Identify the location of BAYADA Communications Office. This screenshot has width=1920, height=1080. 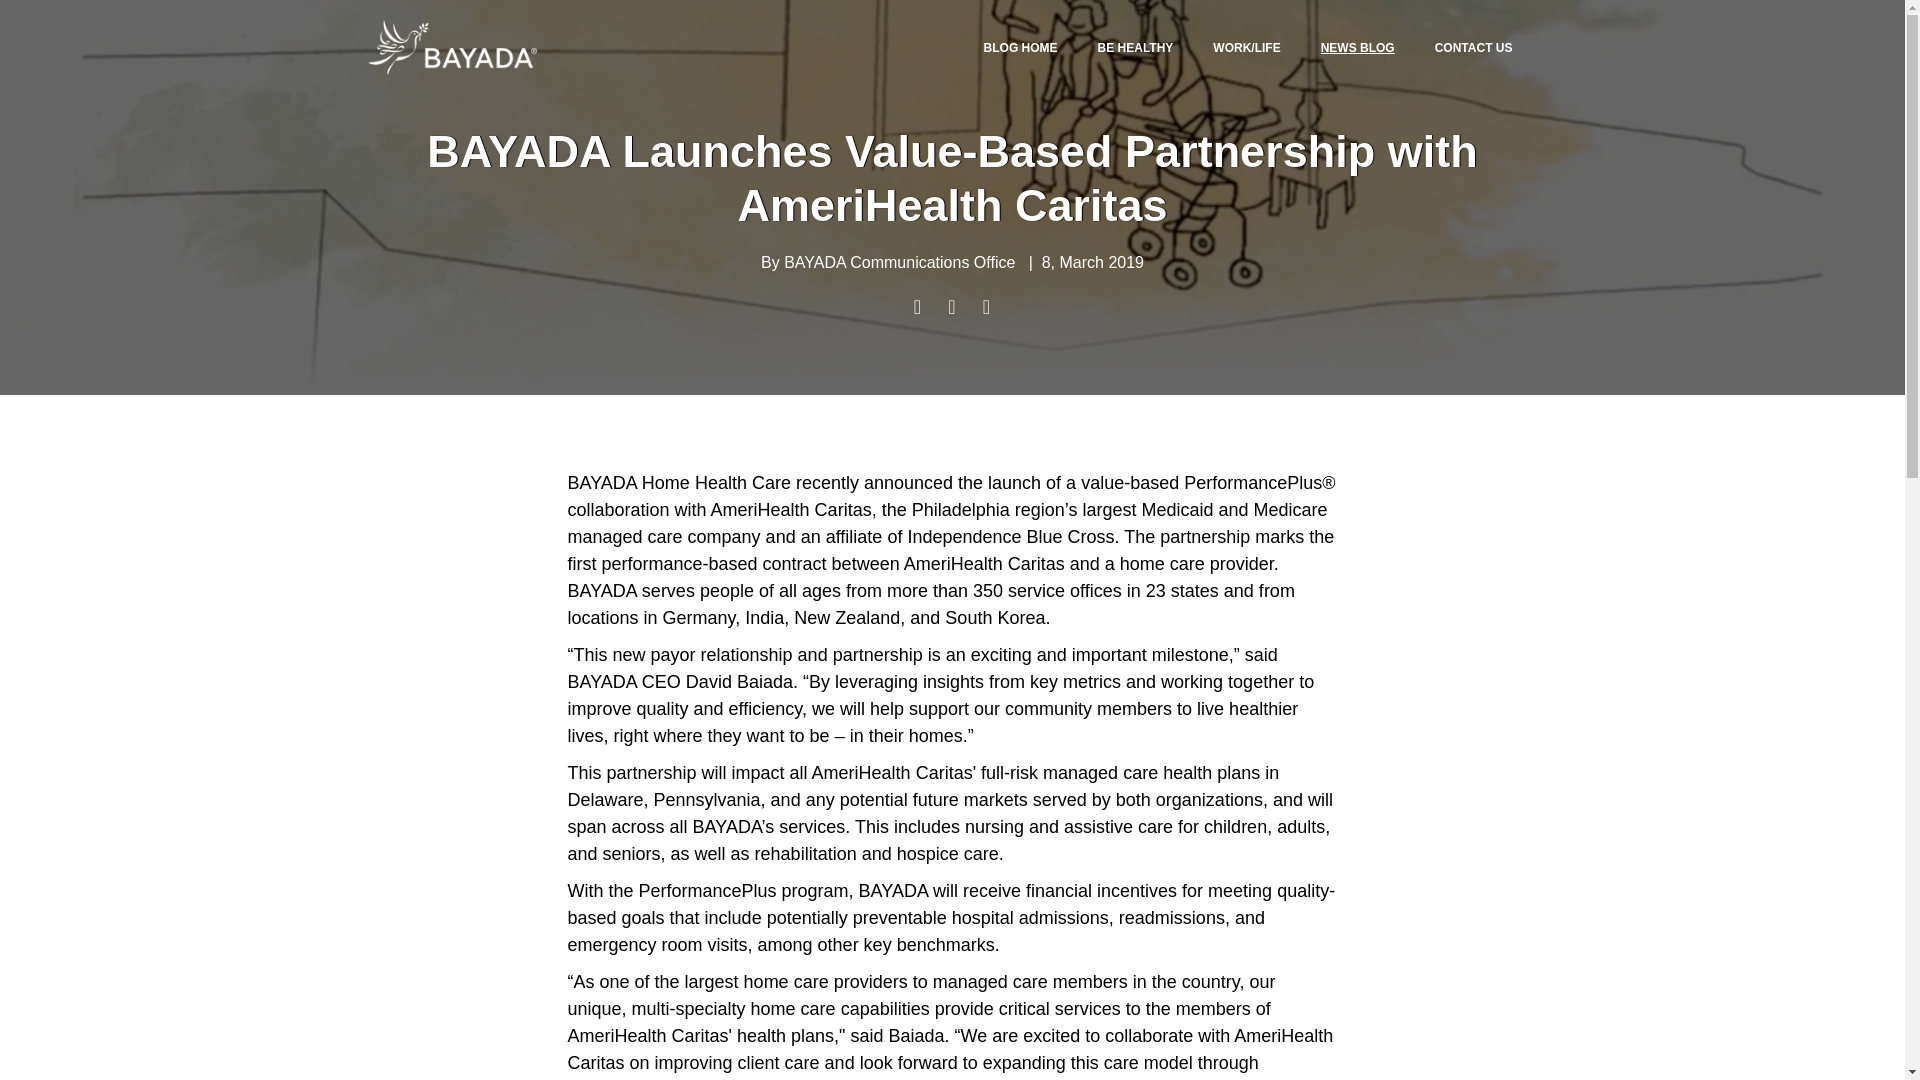
(899, 262).